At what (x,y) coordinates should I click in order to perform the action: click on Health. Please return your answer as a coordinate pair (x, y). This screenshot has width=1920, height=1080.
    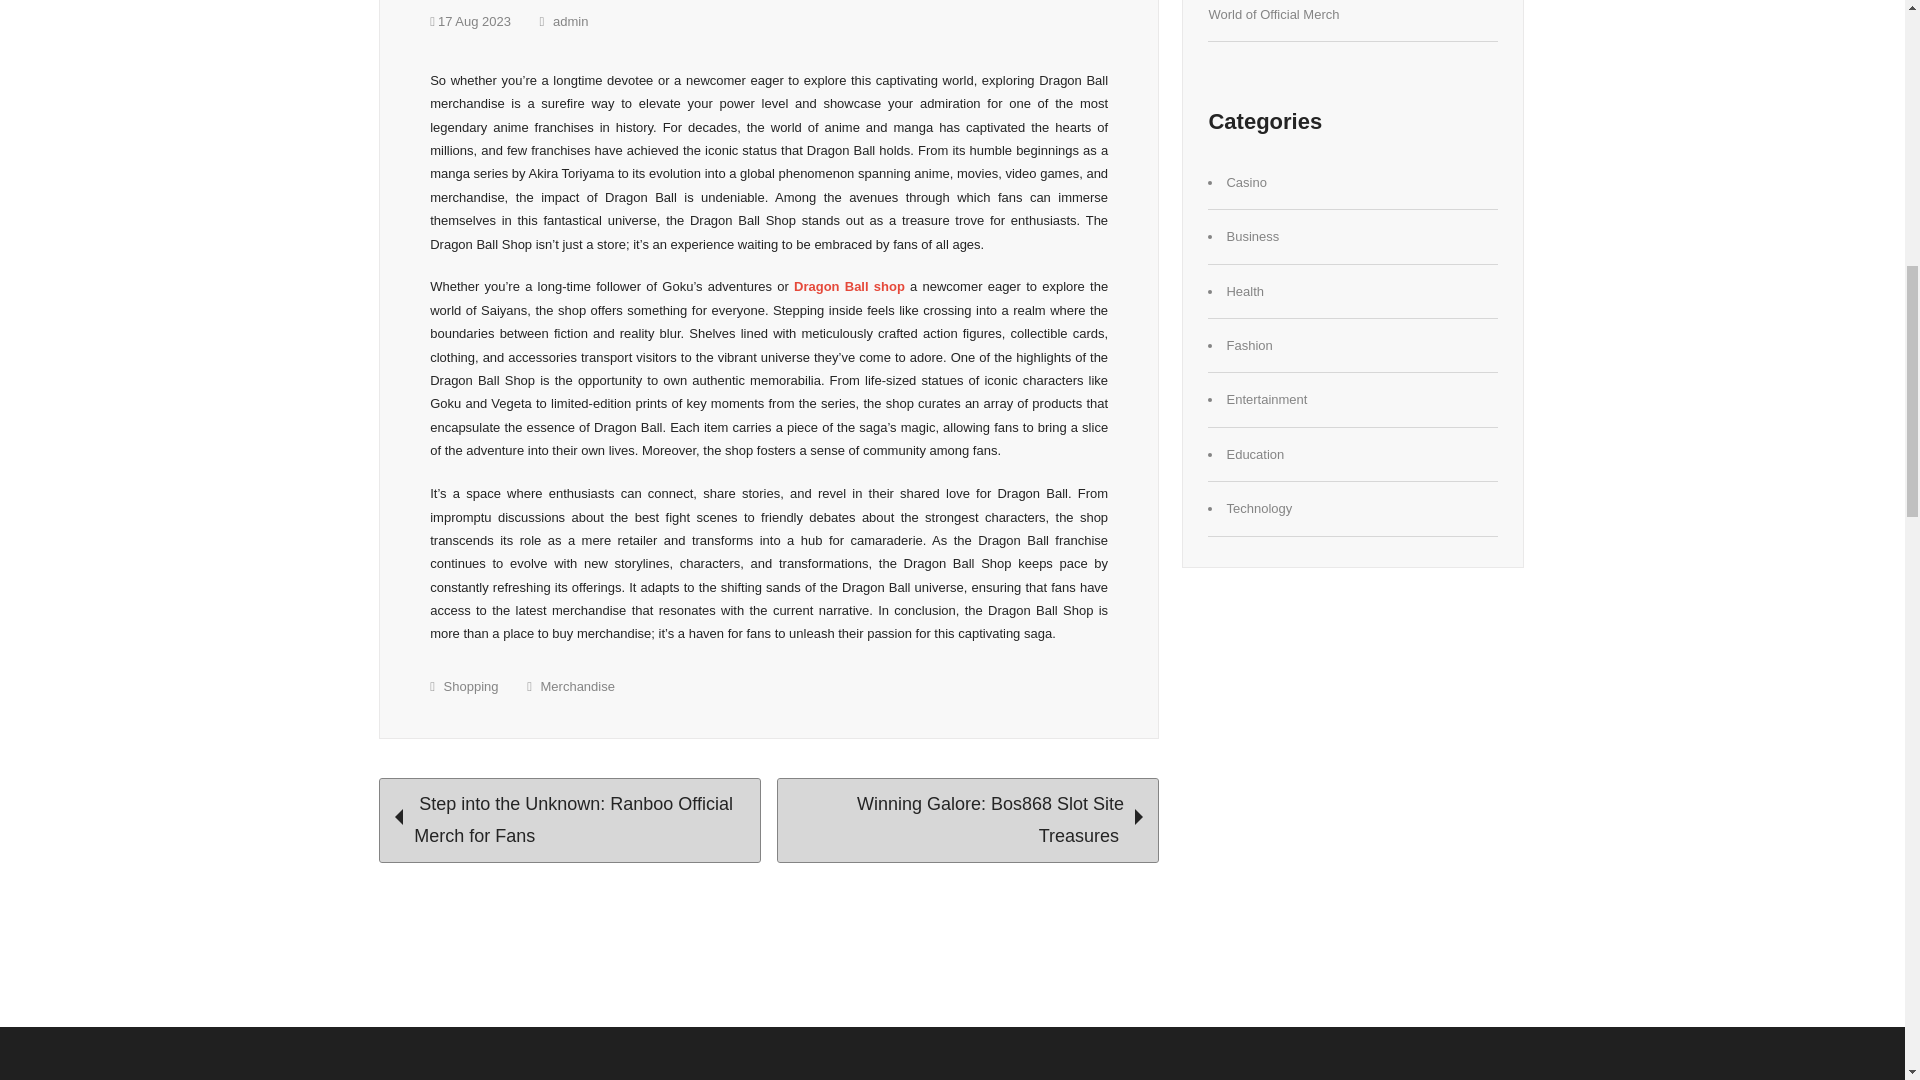
    Looking at the image, I should click on (1244, 292).